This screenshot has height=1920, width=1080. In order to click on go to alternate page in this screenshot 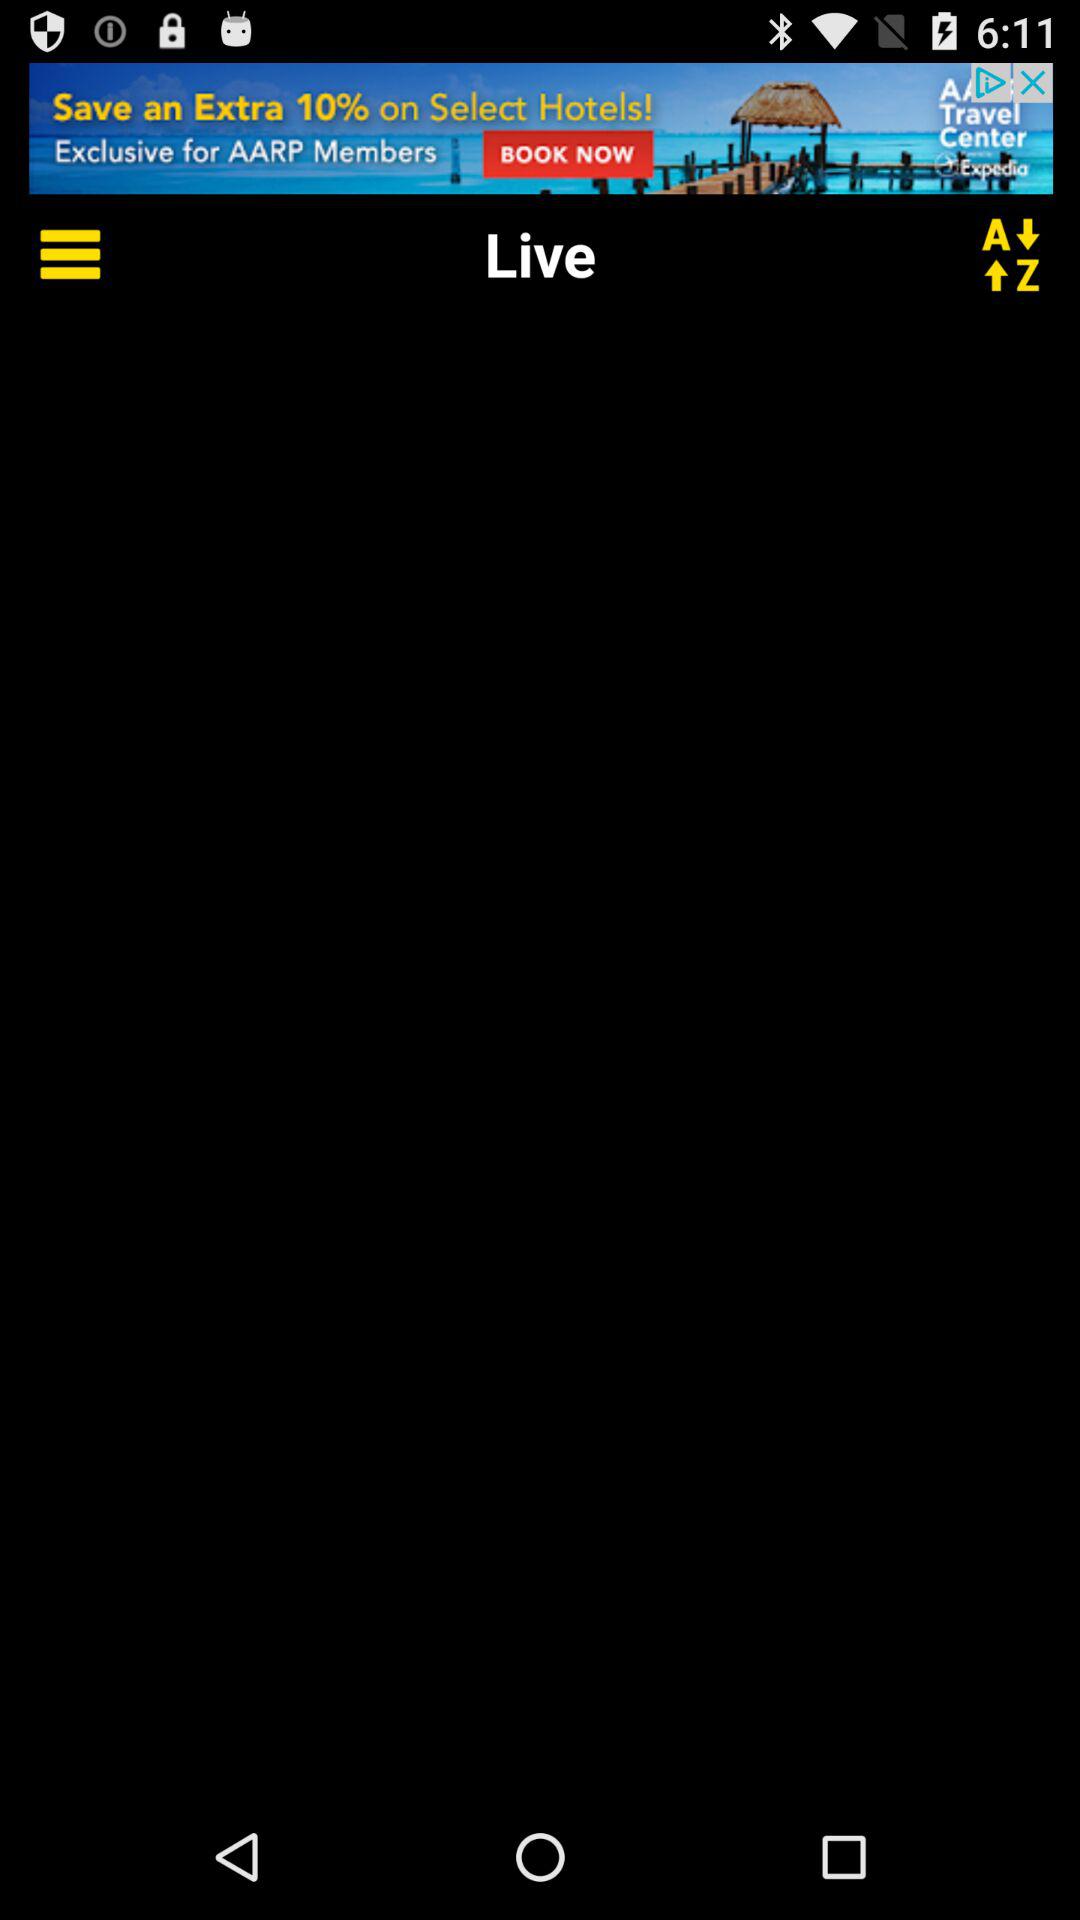, I will do `click(1023, 254)`.